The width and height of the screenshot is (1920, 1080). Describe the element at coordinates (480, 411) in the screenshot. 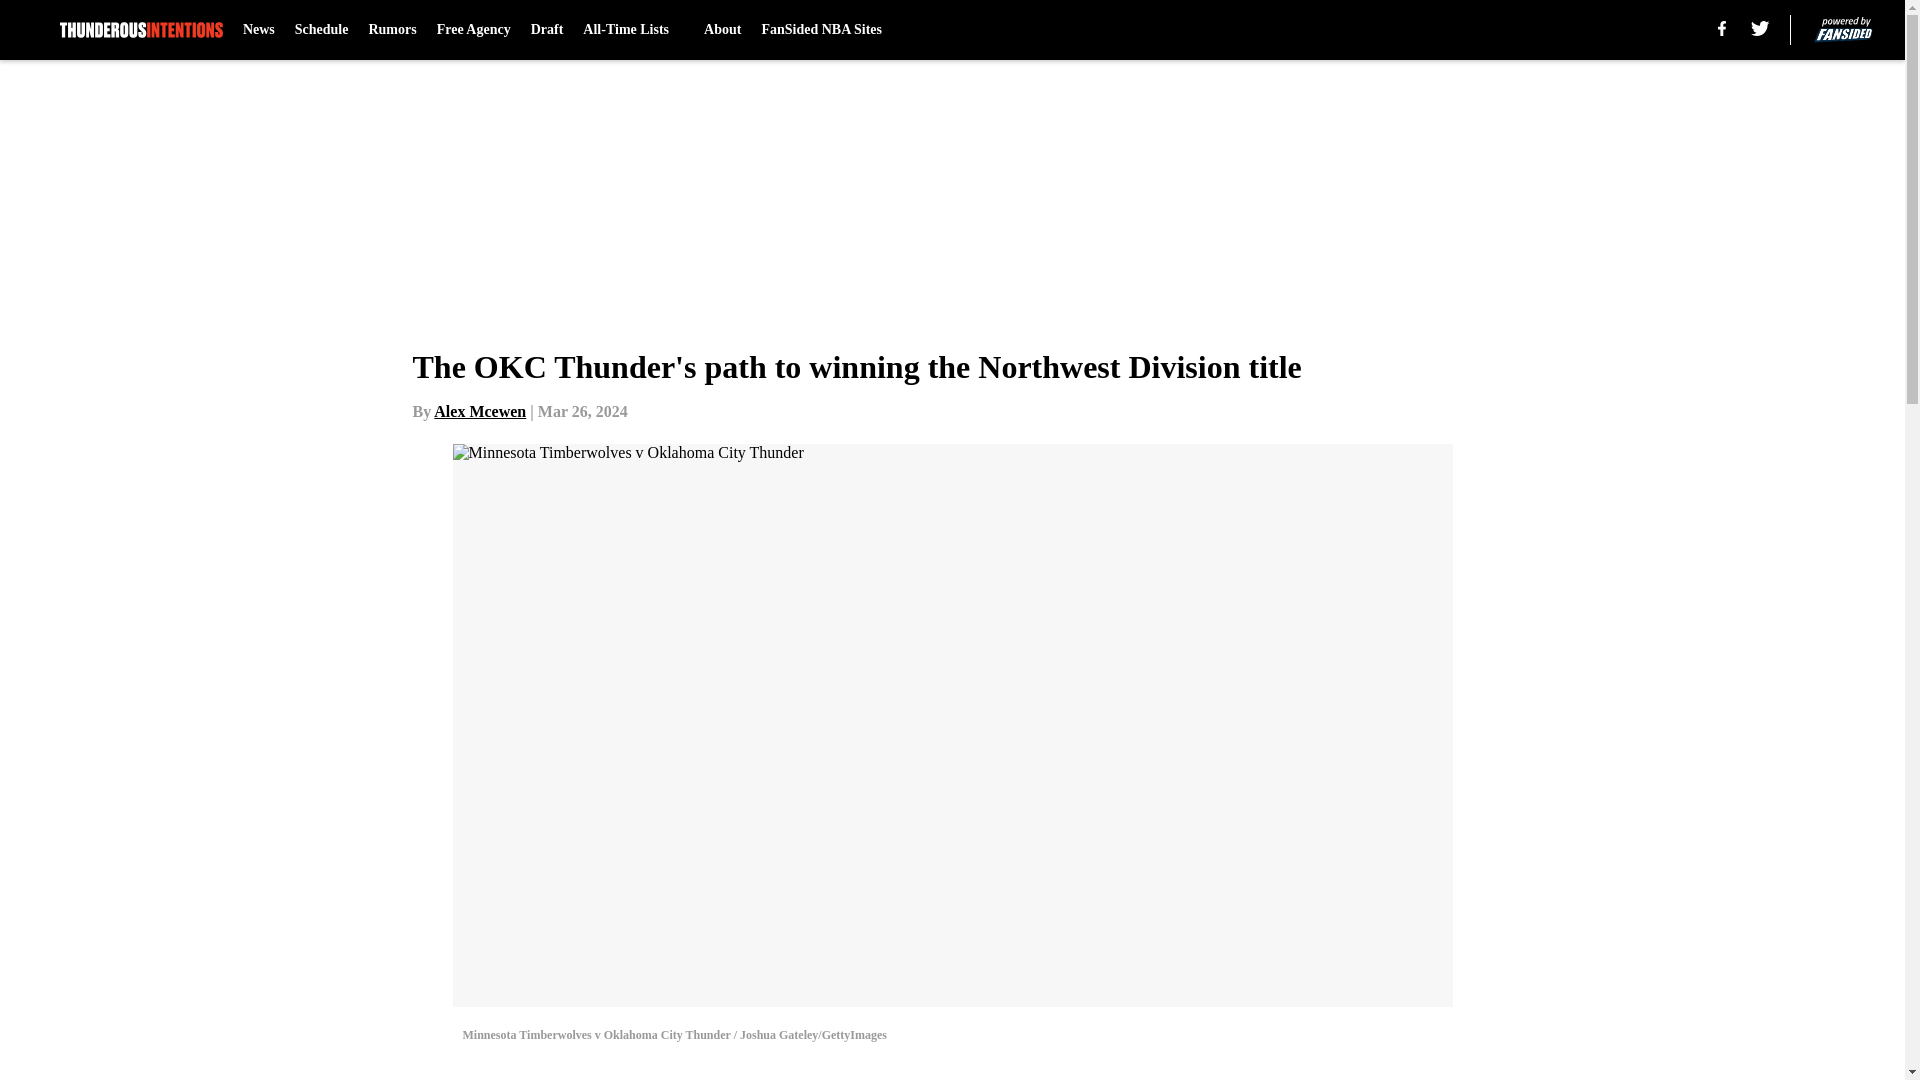

I see `Alex Mcewen` at that location.